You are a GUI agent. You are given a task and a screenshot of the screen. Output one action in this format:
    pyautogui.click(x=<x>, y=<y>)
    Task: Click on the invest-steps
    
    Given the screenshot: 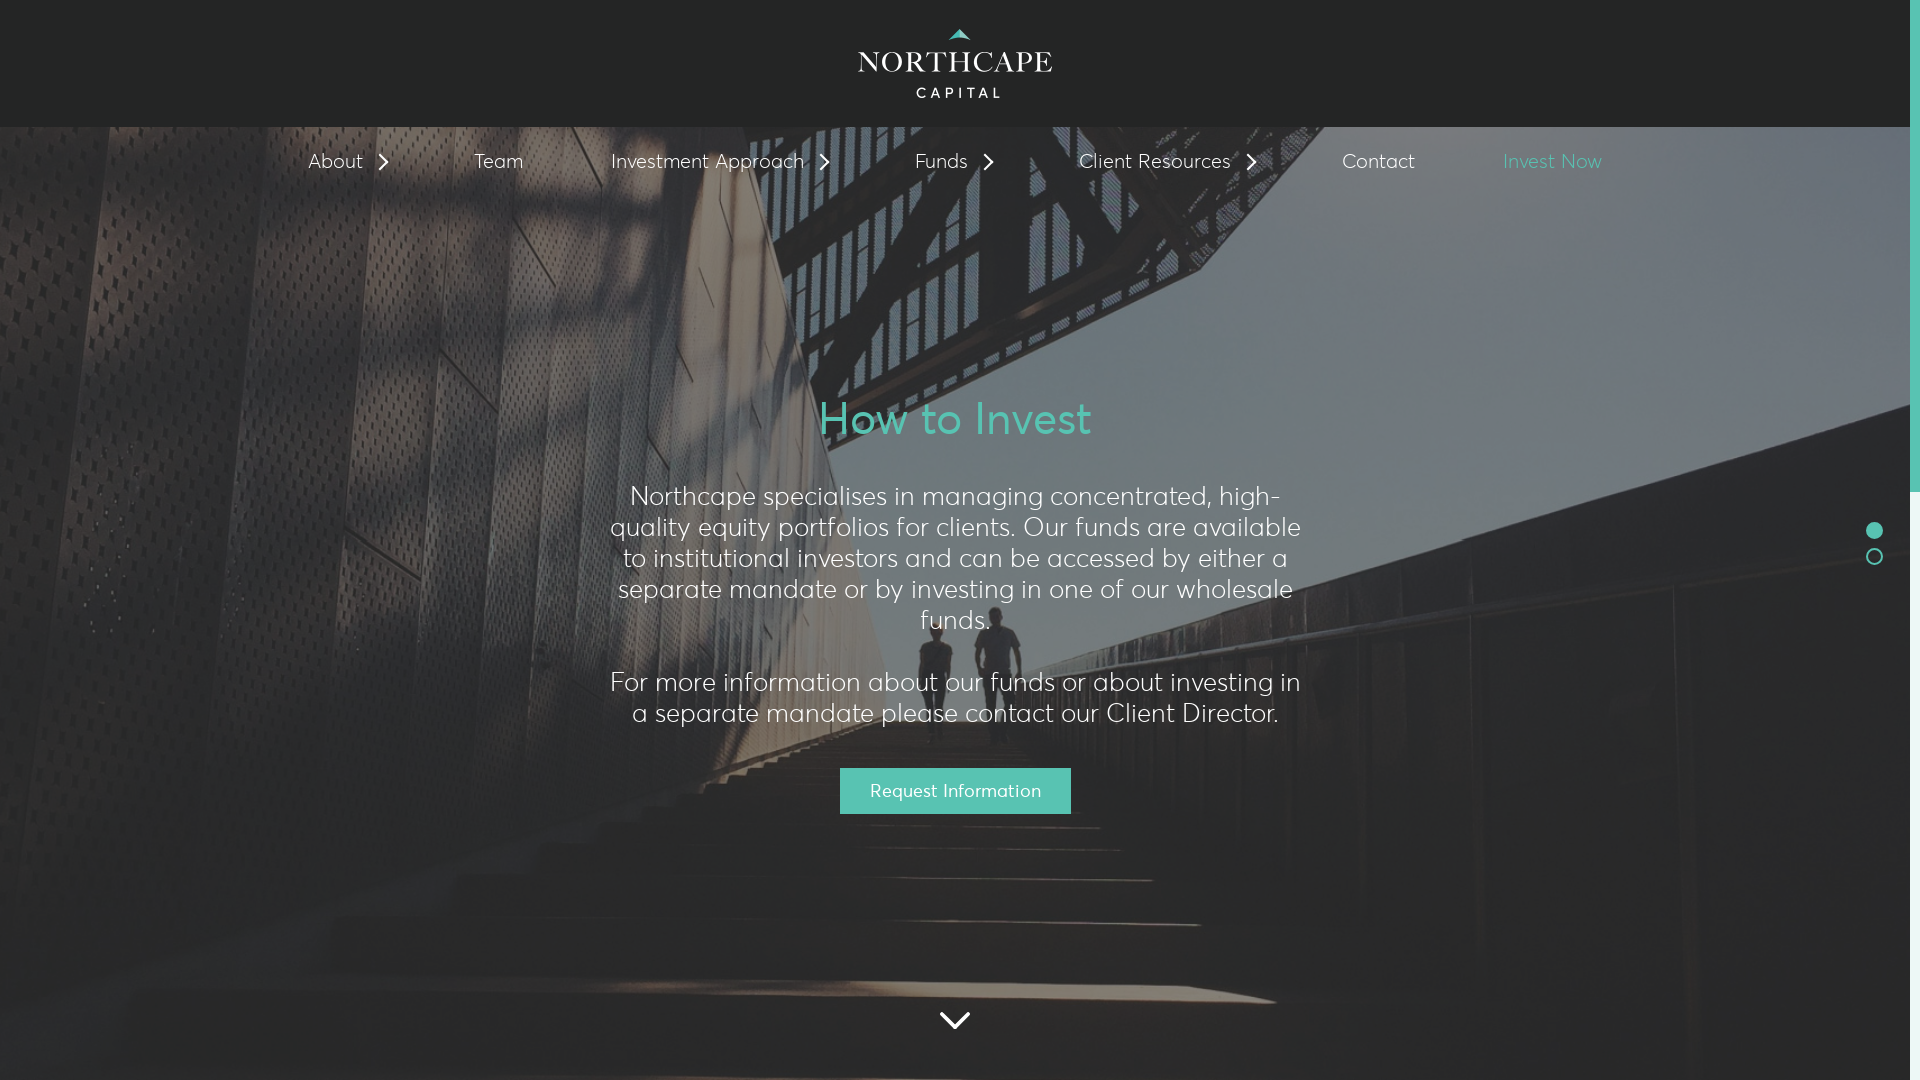 What is the action you would take?
    pyautogui.click(x=1866, y=548)
    